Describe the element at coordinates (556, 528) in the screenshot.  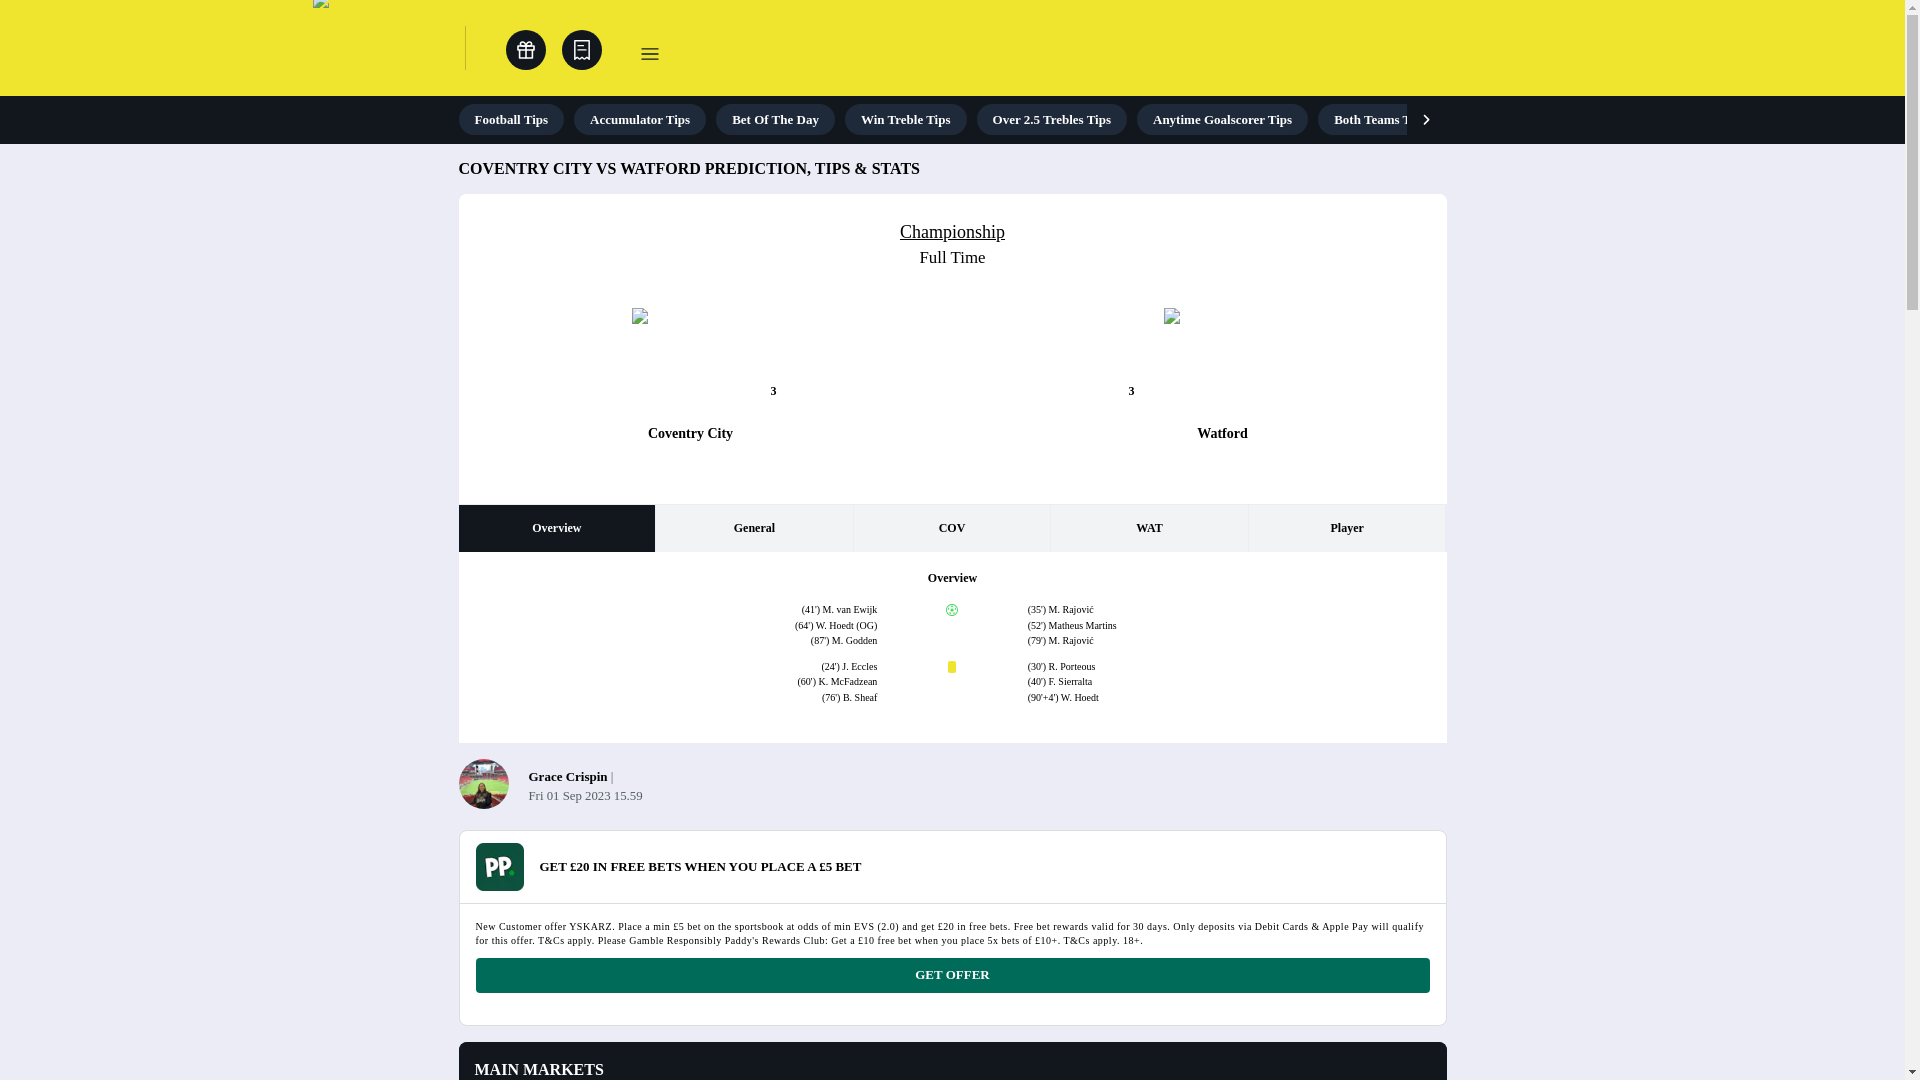
I see `Overview` at that location.